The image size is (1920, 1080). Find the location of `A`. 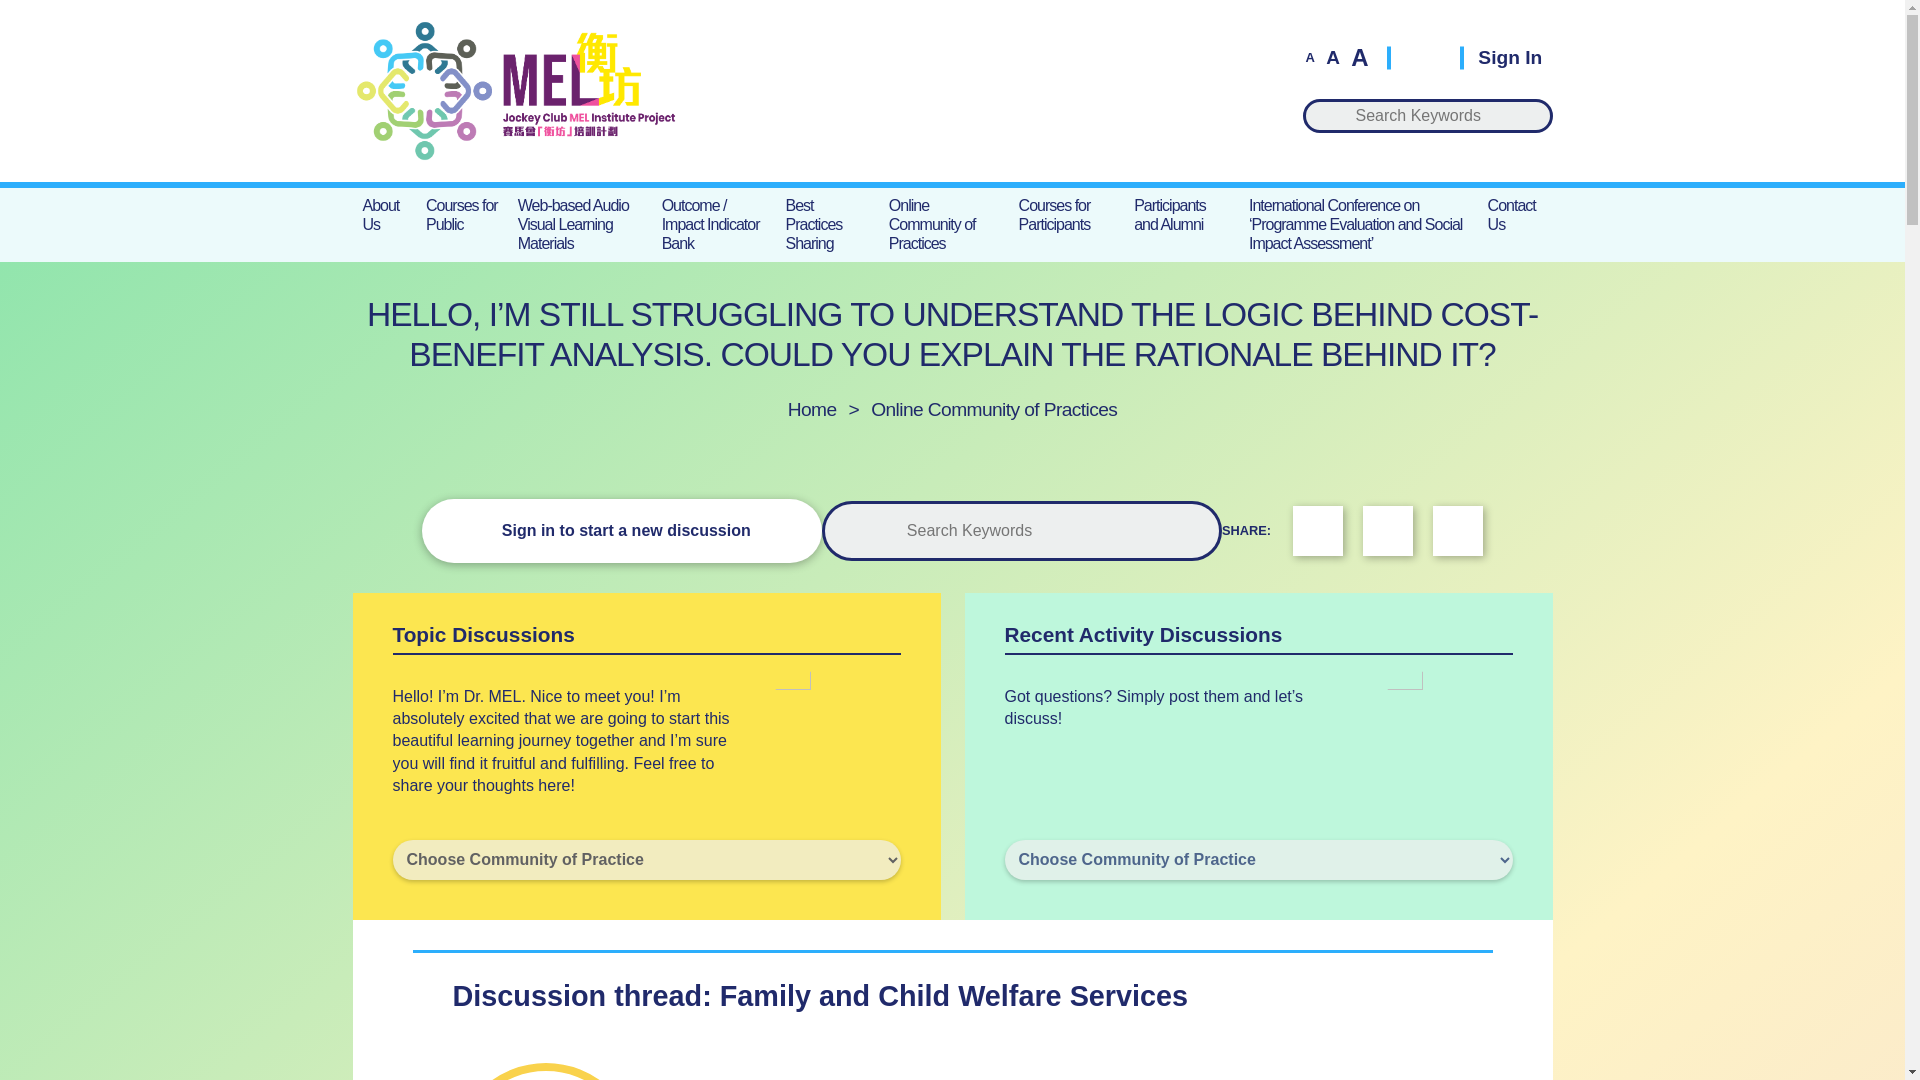

A is located at coordinates (1309, 56).